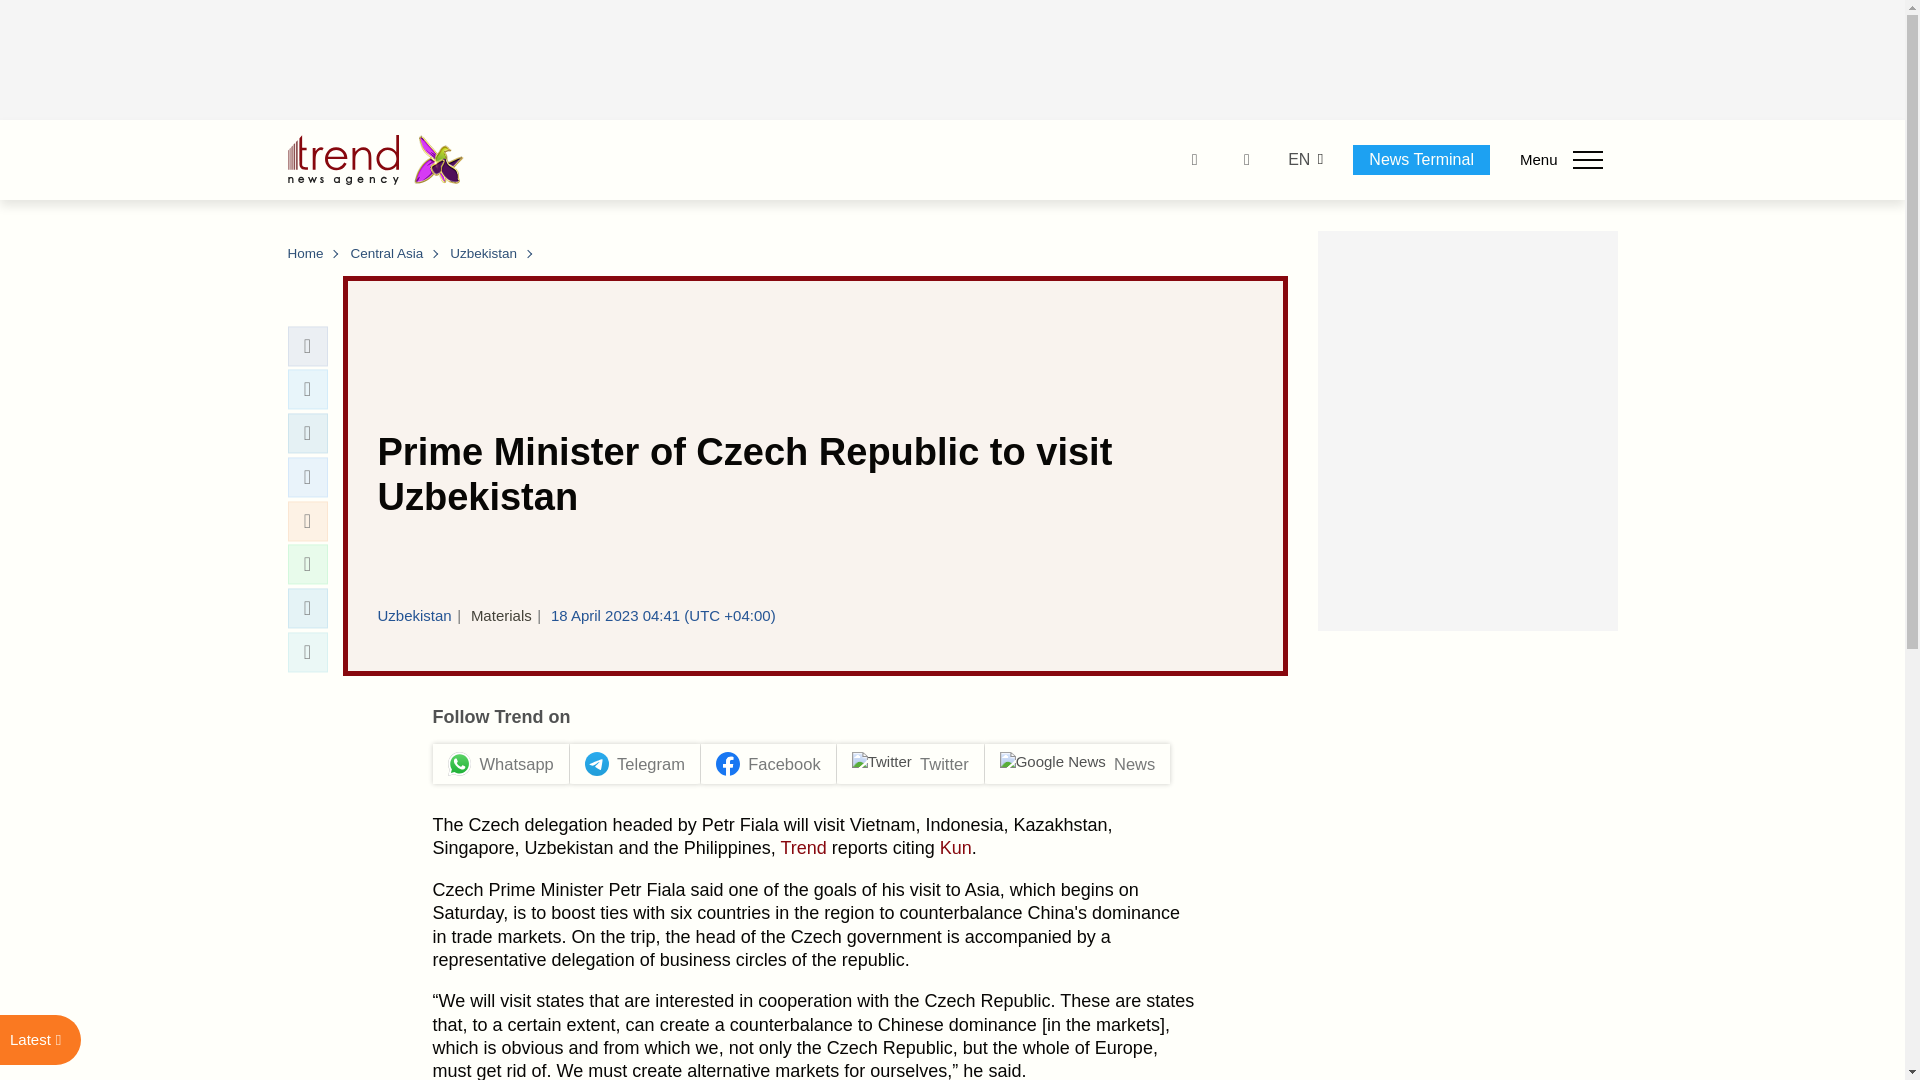 The height and width of the screenshot is (1080, 1920). I want to click on English, so click(1298, 160).